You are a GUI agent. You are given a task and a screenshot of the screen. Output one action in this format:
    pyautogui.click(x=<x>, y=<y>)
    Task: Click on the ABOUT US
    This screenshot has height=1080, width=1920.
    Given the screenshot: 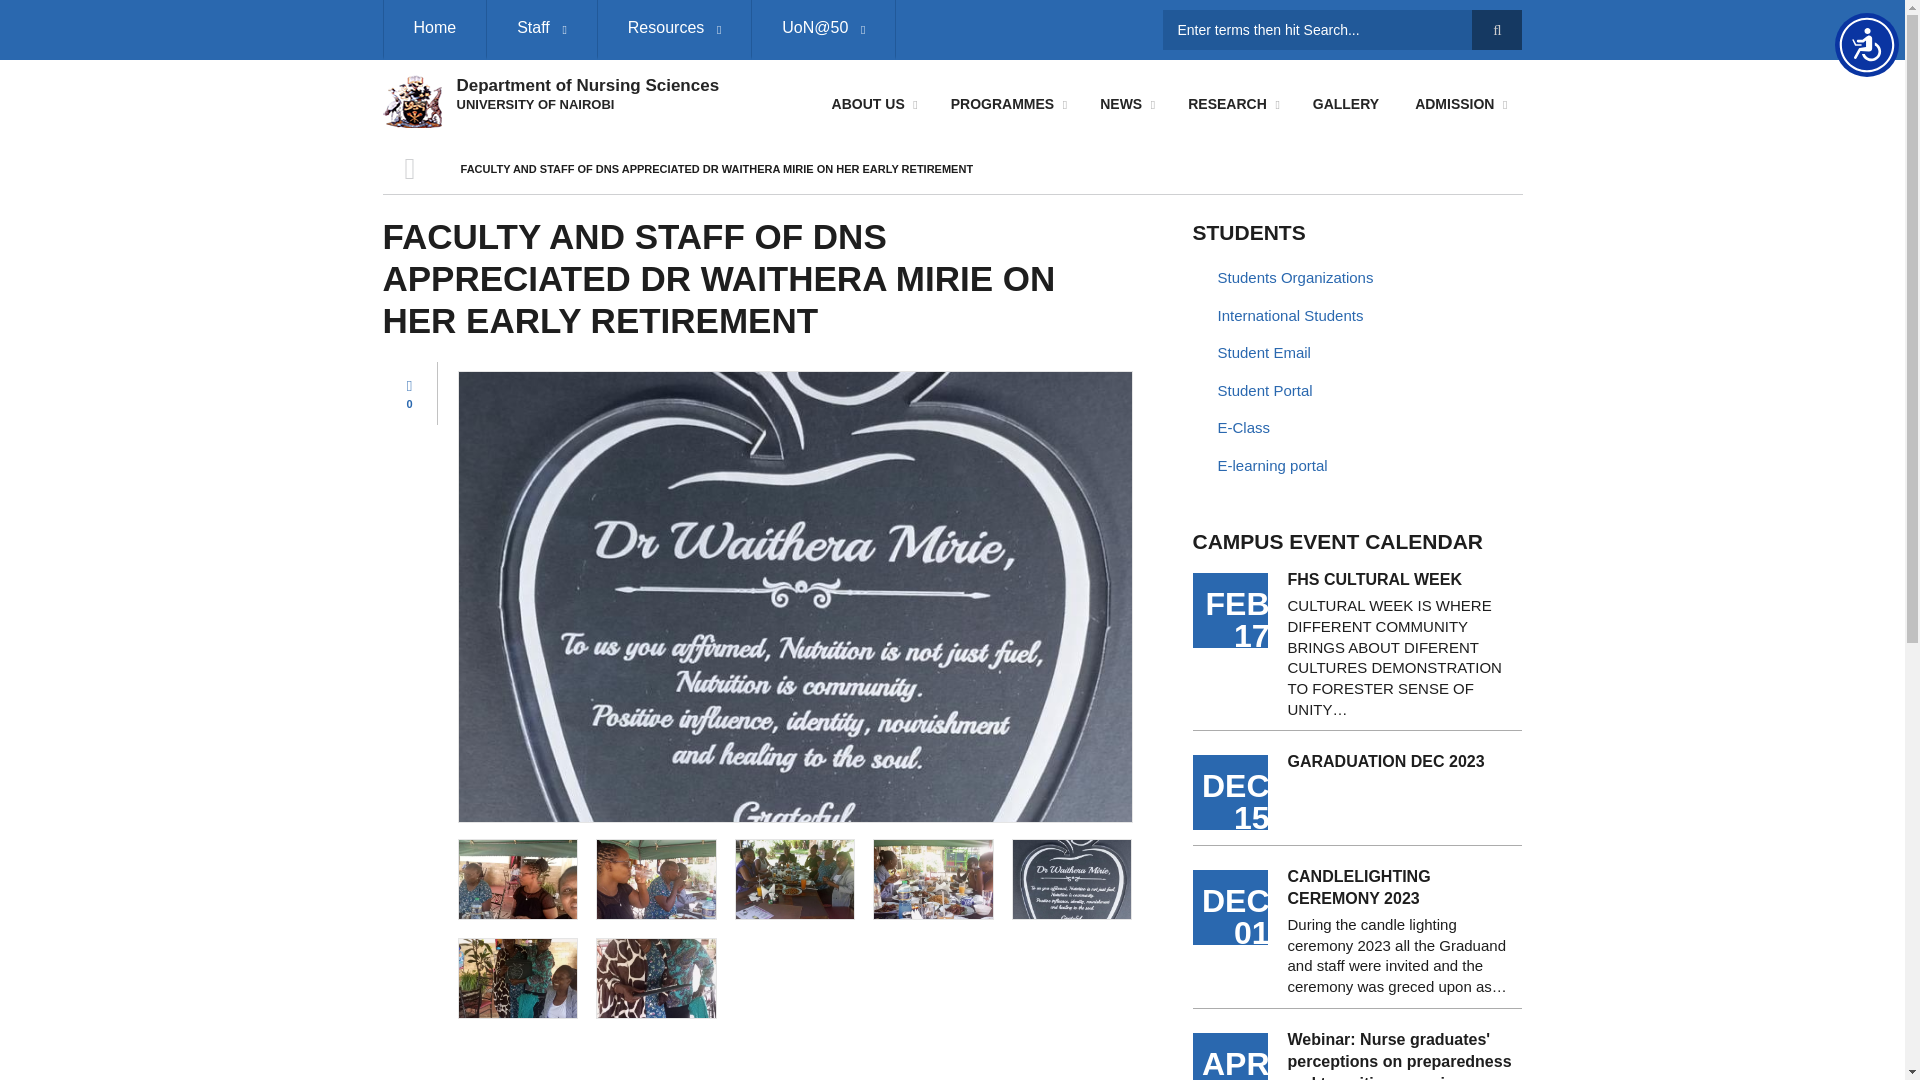 What is the action you would take?
    pyautogui.click(x=873, y=104)
    